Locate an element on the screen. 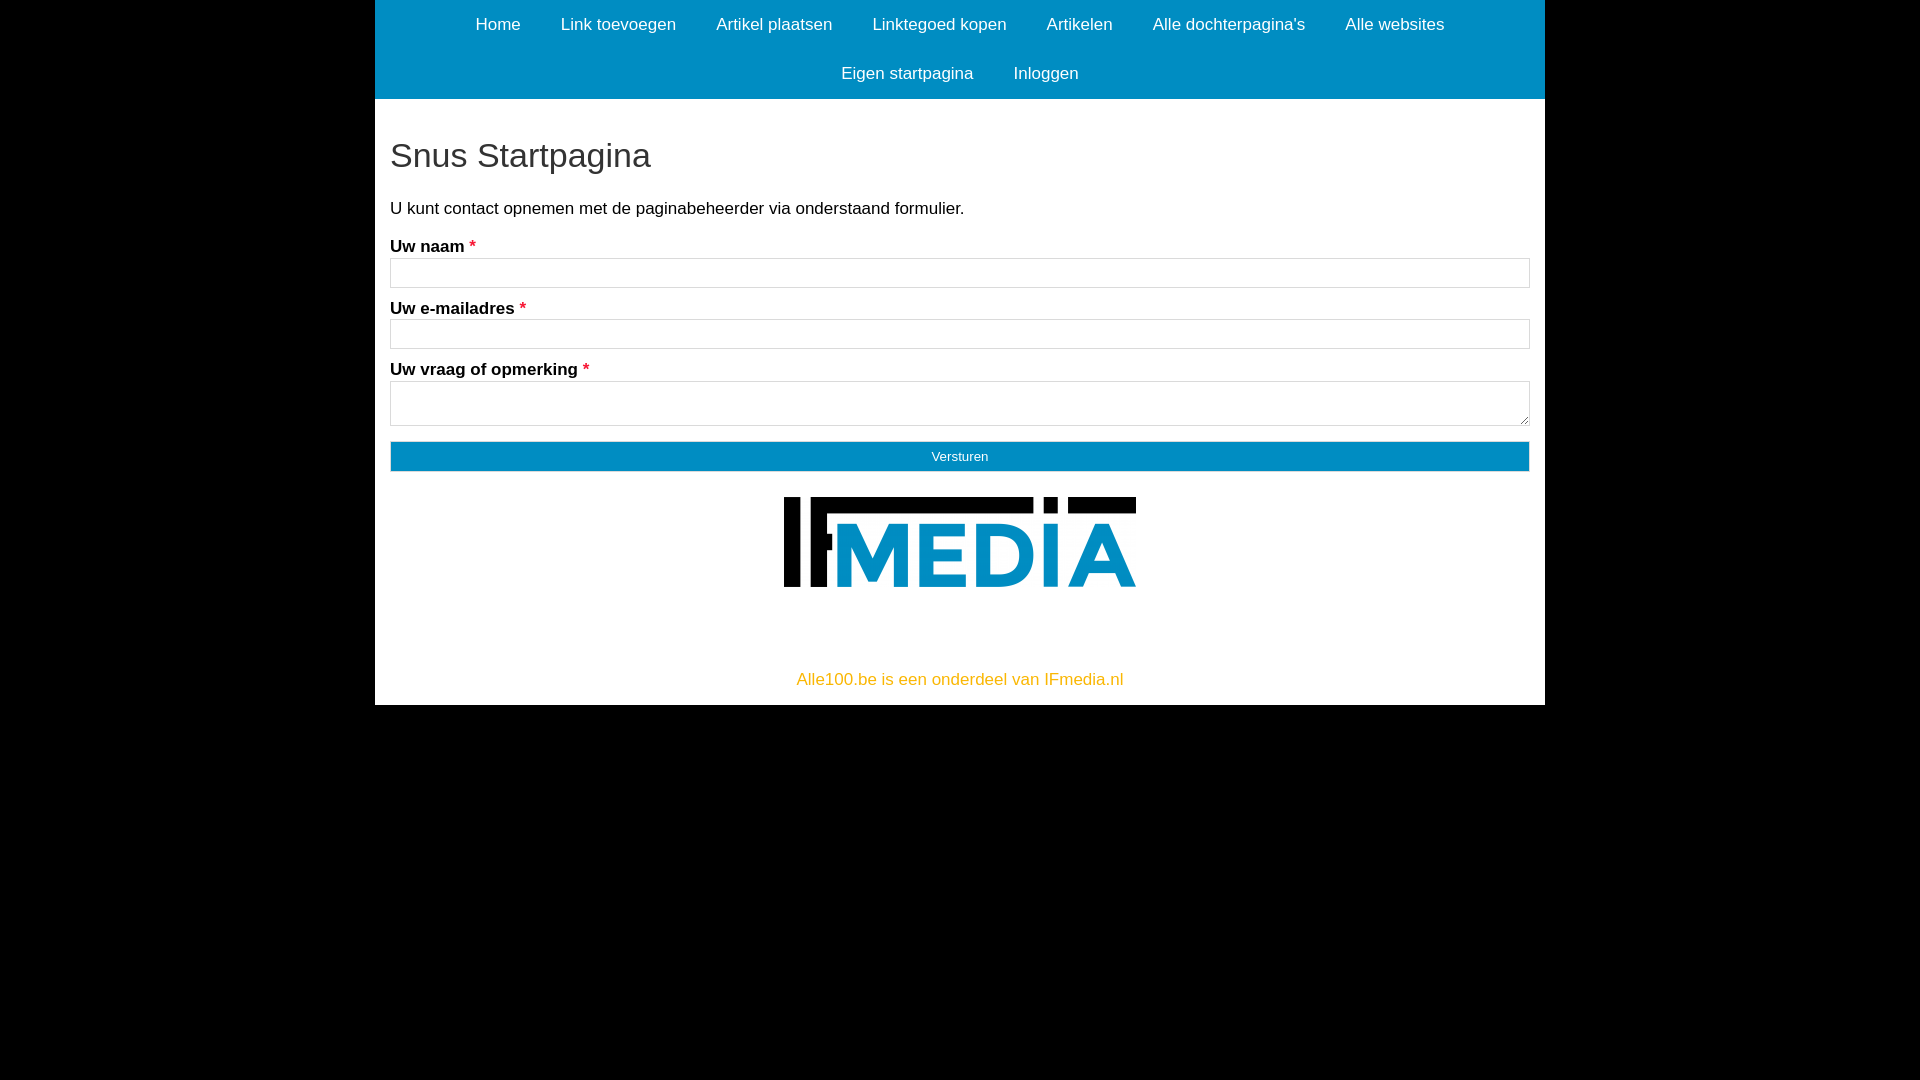  Alle websites is located at coordinates (1394, 24).